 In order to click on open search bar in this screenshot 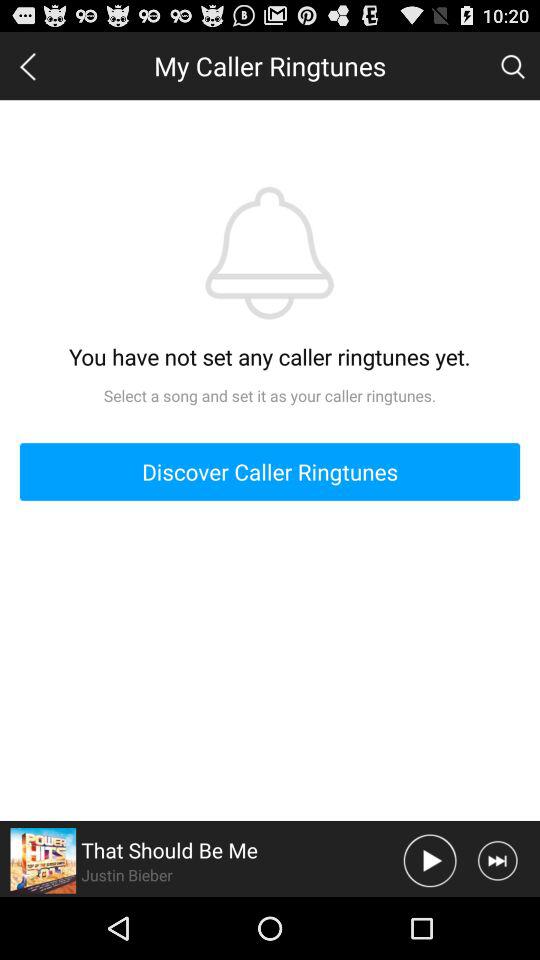, I will do `click(512, 65)`.